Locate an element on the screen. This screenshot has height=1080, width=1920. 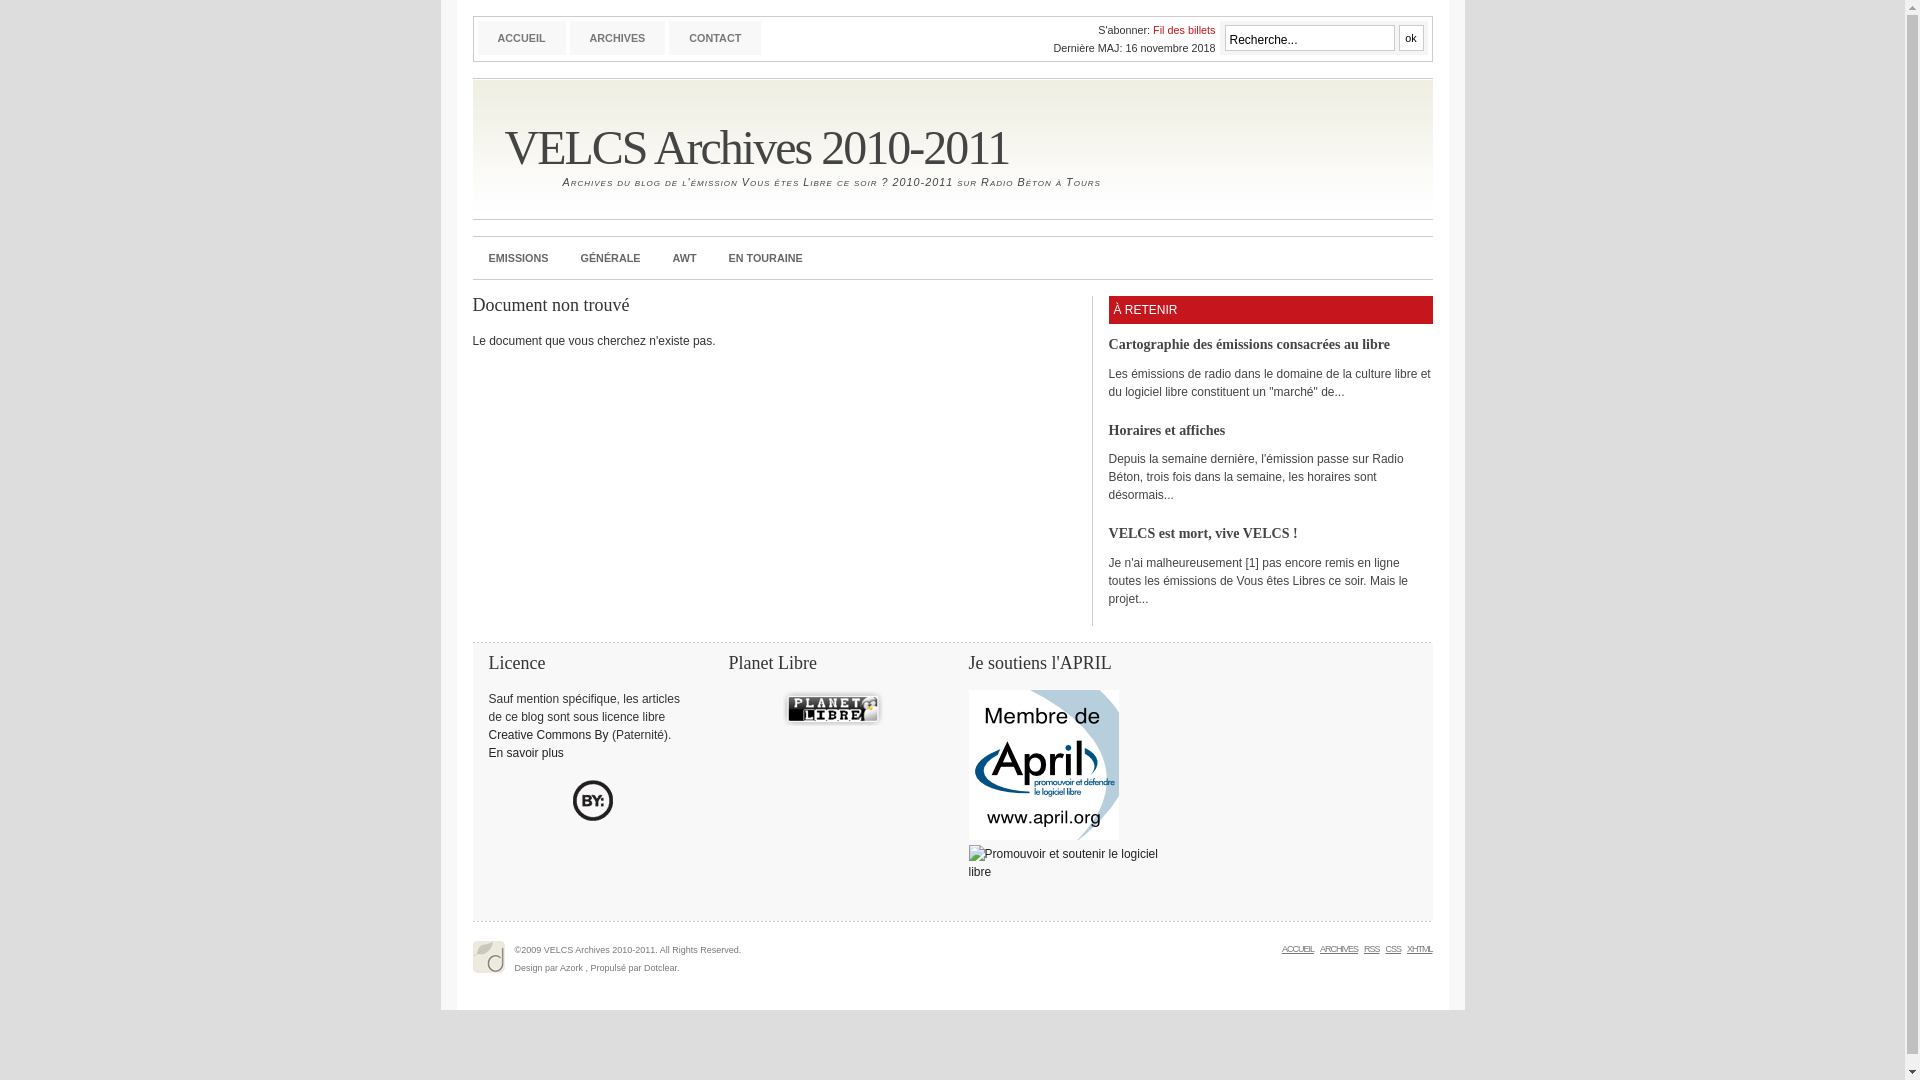
RSS is located at coordinates (1372, 949).